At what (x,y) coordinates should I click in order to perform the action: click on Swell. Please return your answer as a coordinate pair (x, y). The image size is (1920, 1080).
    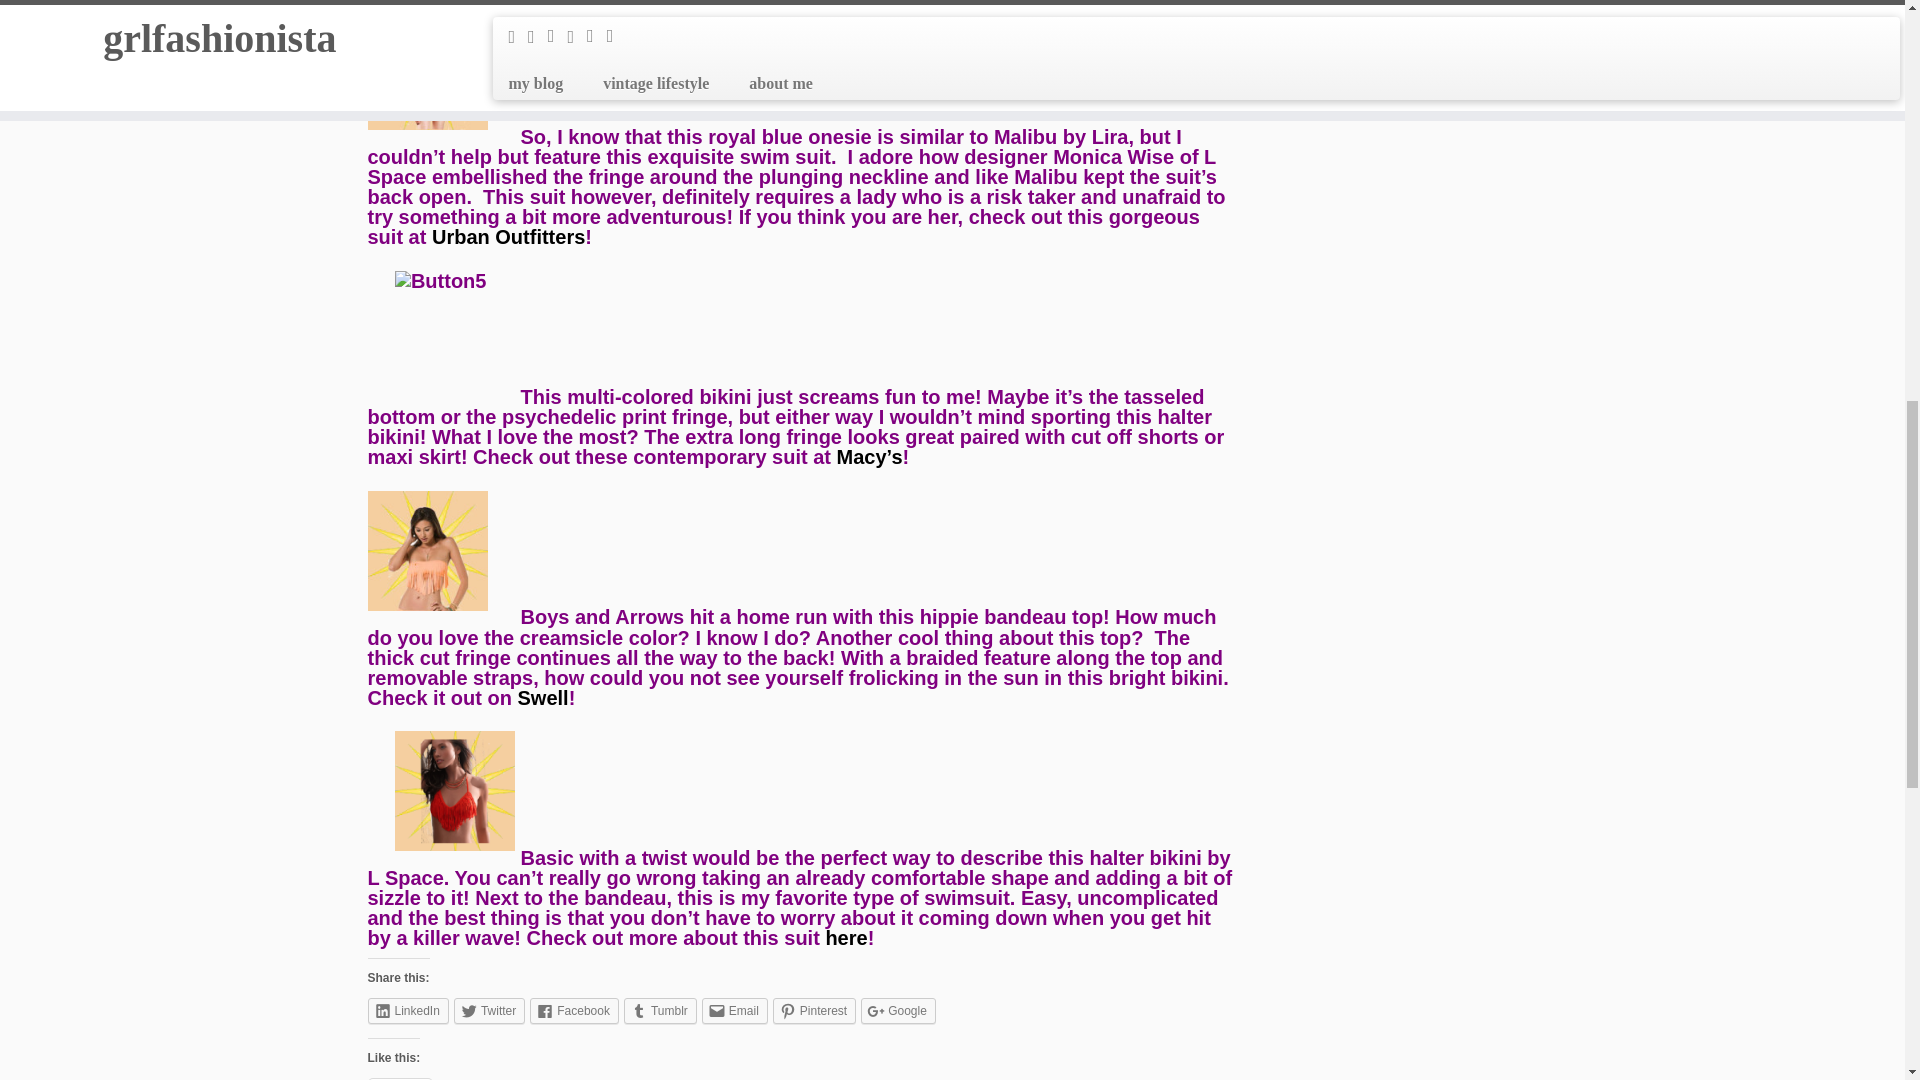
    Looking at the image, I should click on (543, 697).